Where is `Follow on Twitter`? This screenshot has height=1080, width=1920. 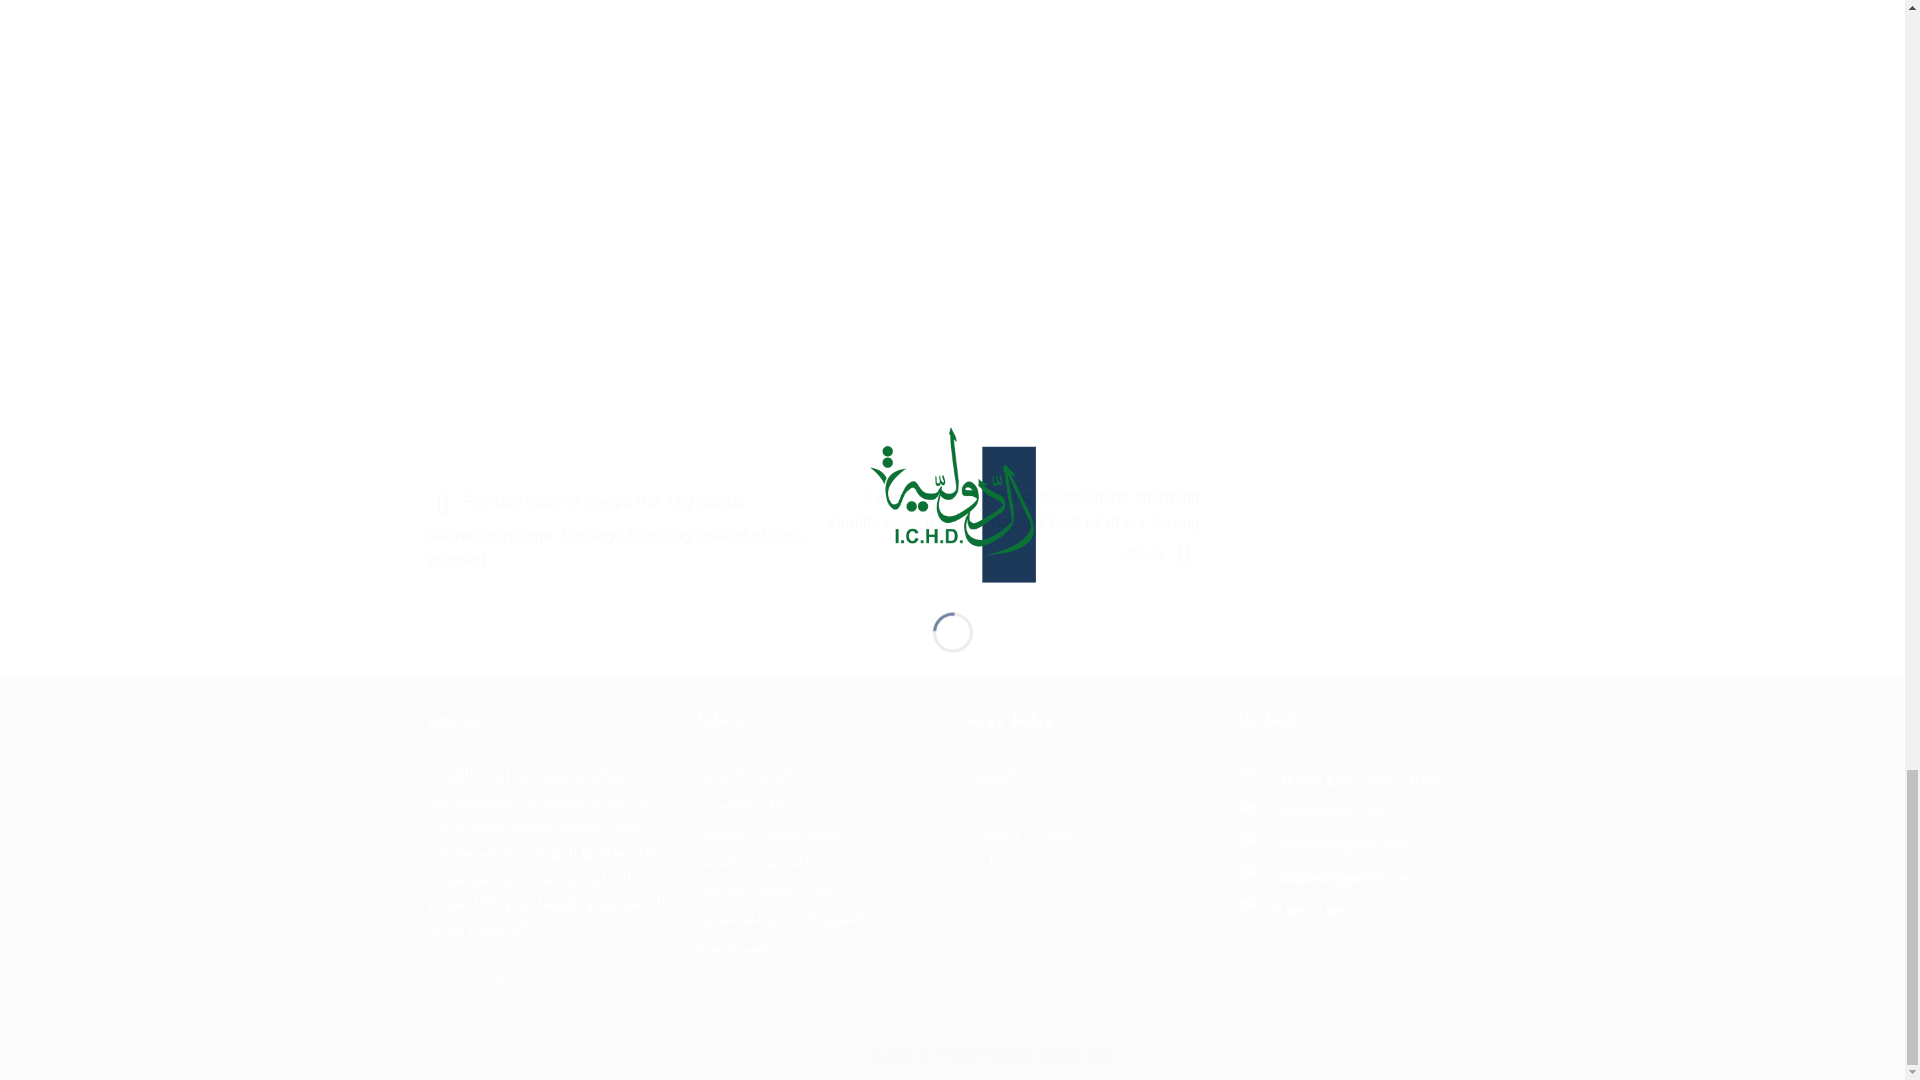
Follow on Twitter is located at coordinates (480, 978).